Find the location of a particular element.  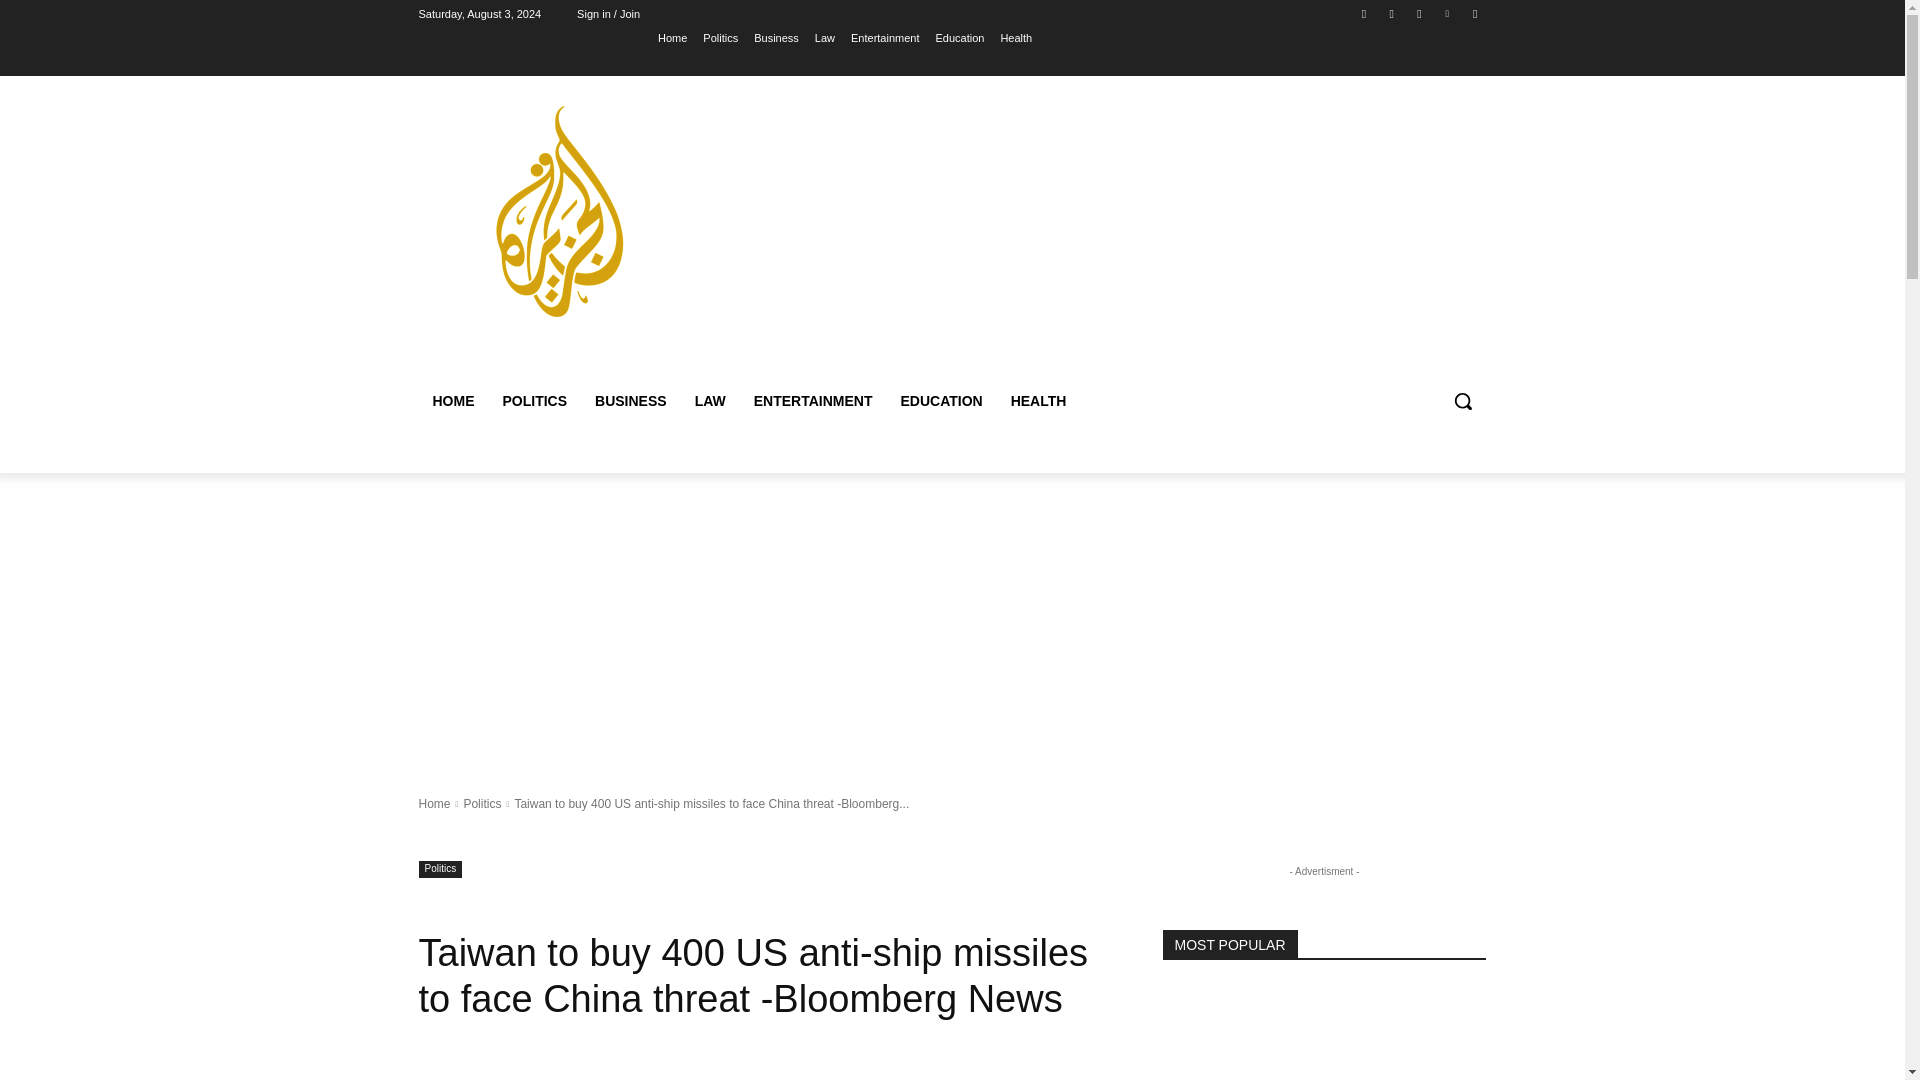

EDUCATION is located at coordinates (940, 400).